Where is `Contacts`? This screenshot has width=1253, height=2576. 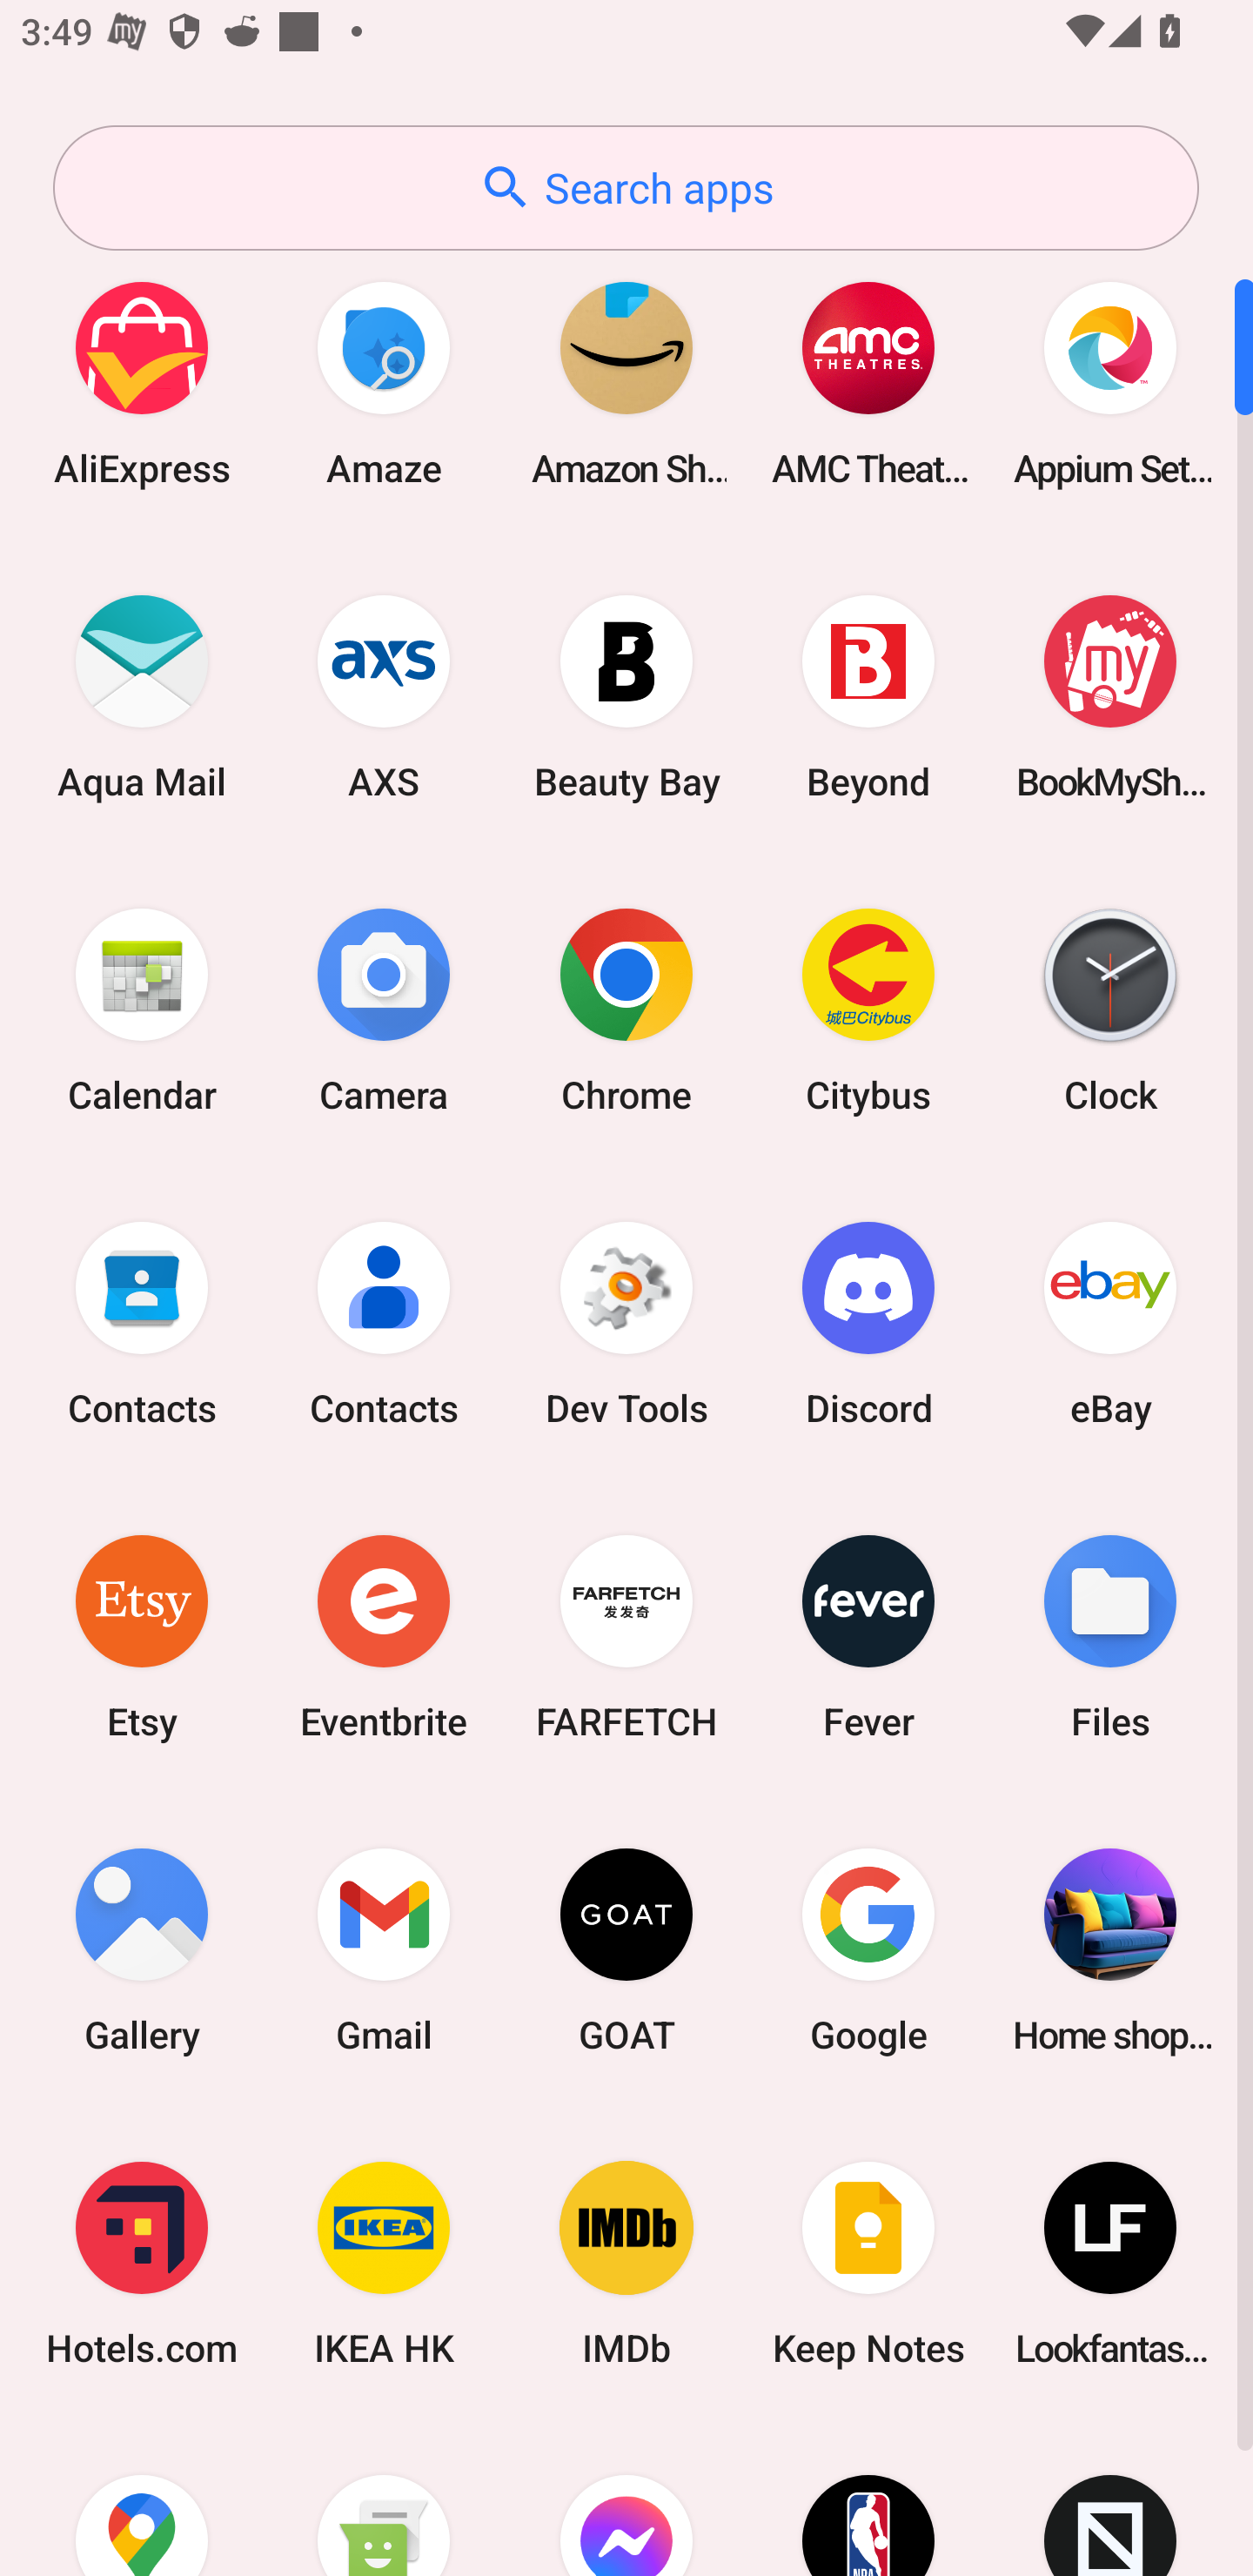
Contacts is located at coordinates (142, 1323).